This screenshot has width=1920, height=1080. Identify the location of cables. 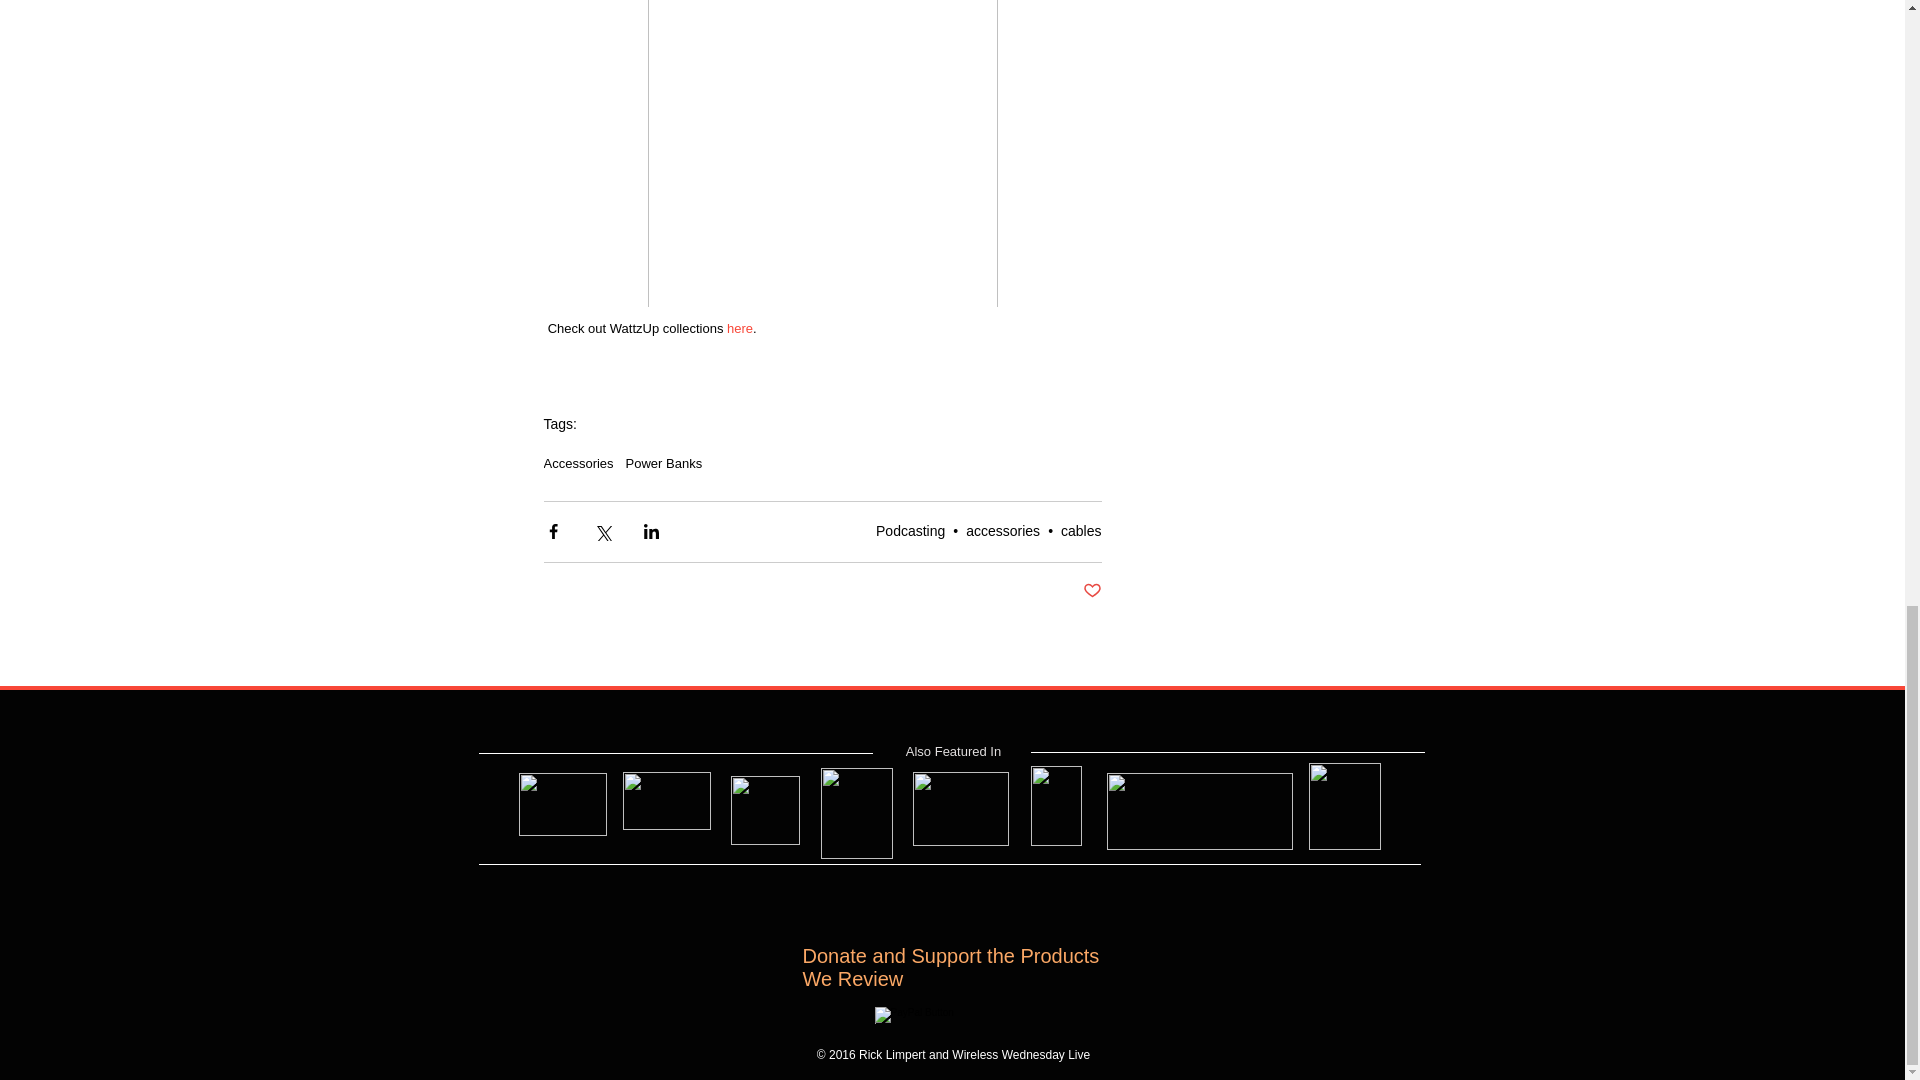
(1080, 530).